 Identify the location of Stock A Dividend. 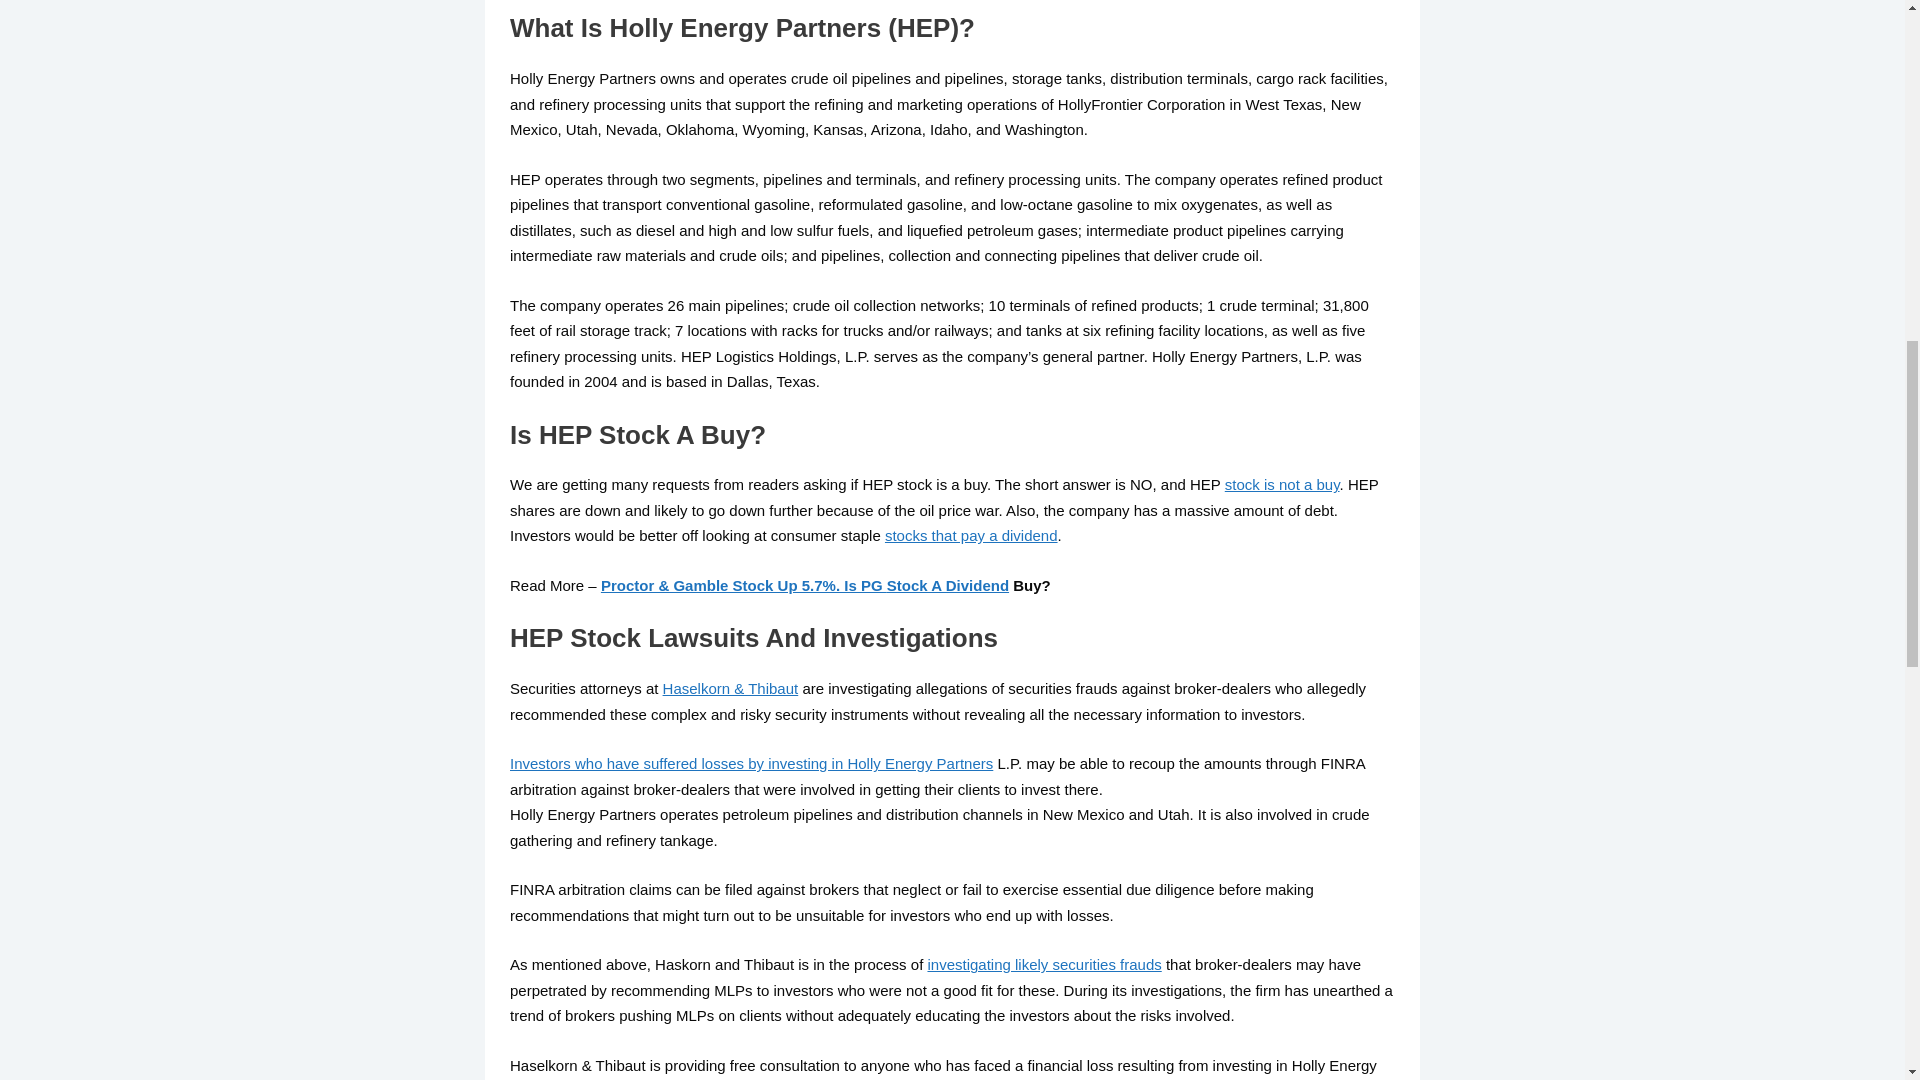
(948, 585).